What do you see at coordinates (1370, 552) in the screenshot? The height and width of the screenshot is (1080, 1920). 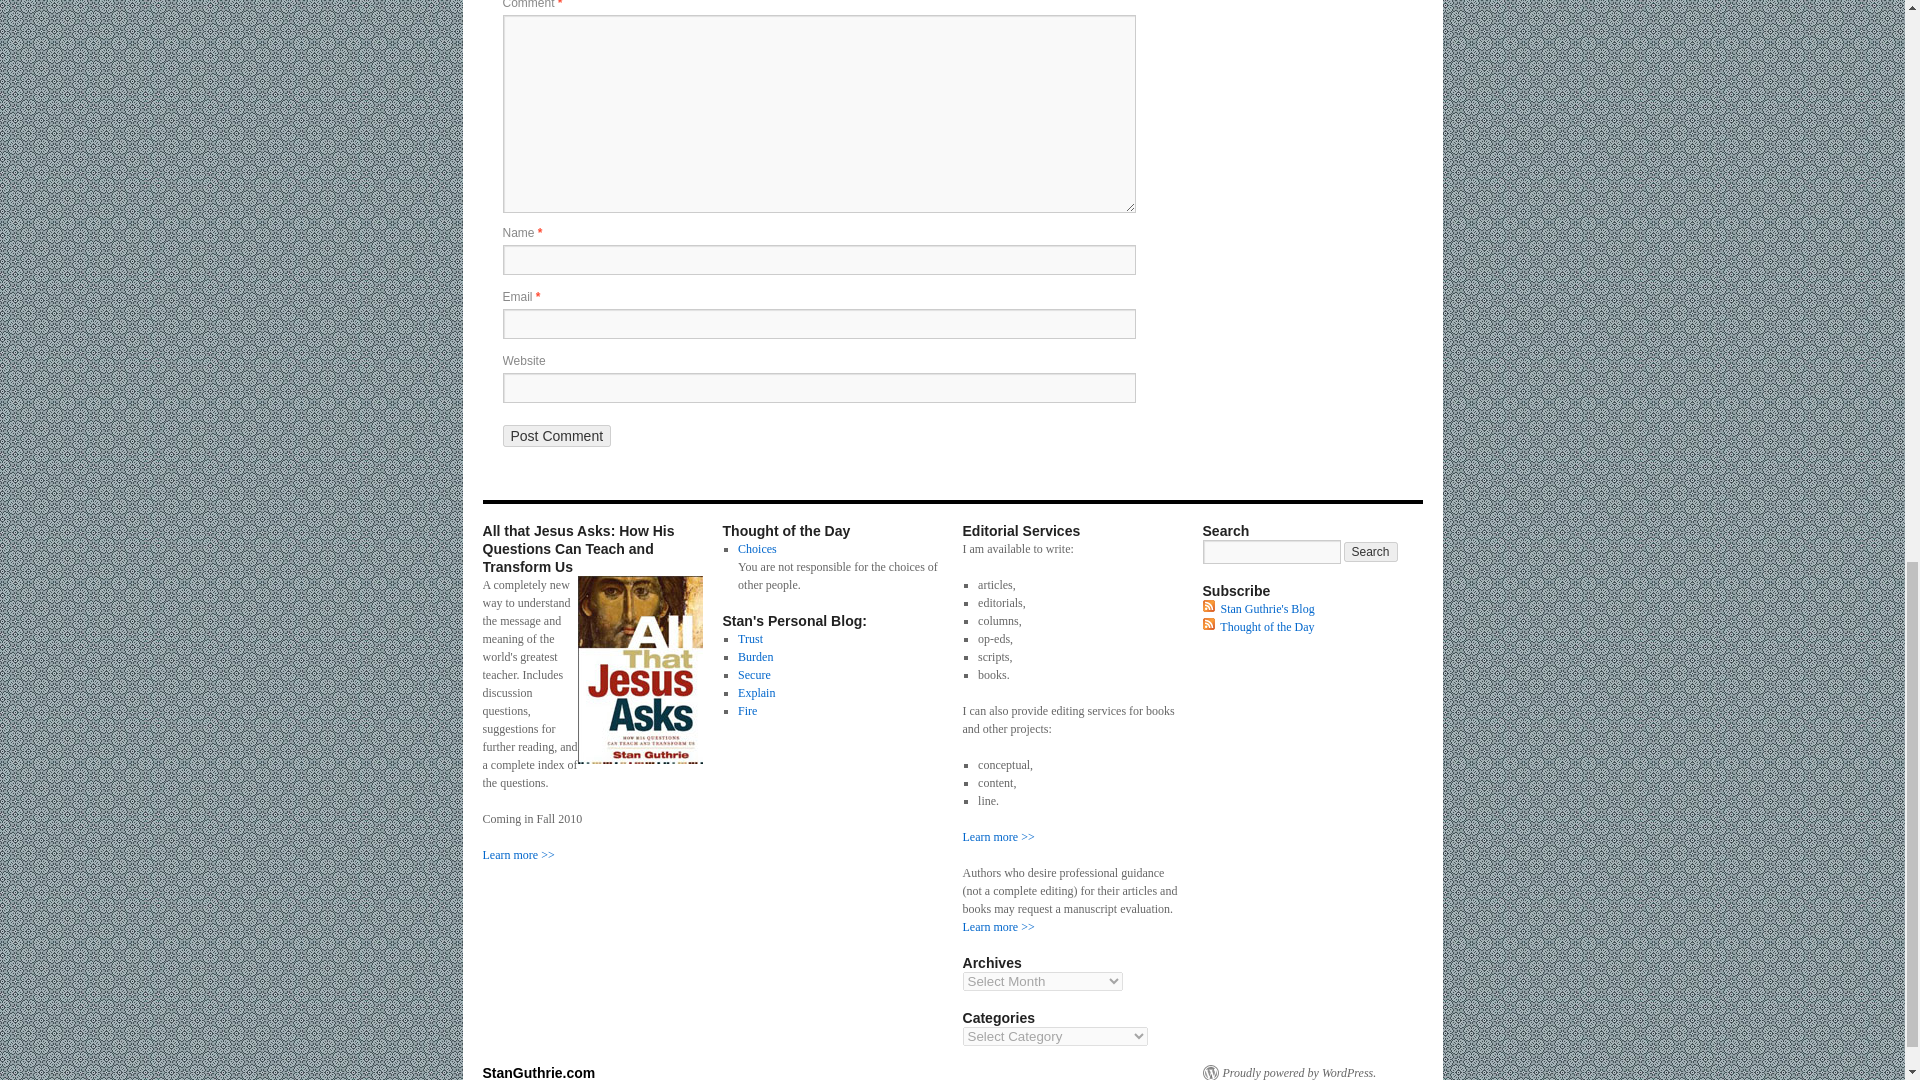 I see `Search` at bounding box center [1370, 552].